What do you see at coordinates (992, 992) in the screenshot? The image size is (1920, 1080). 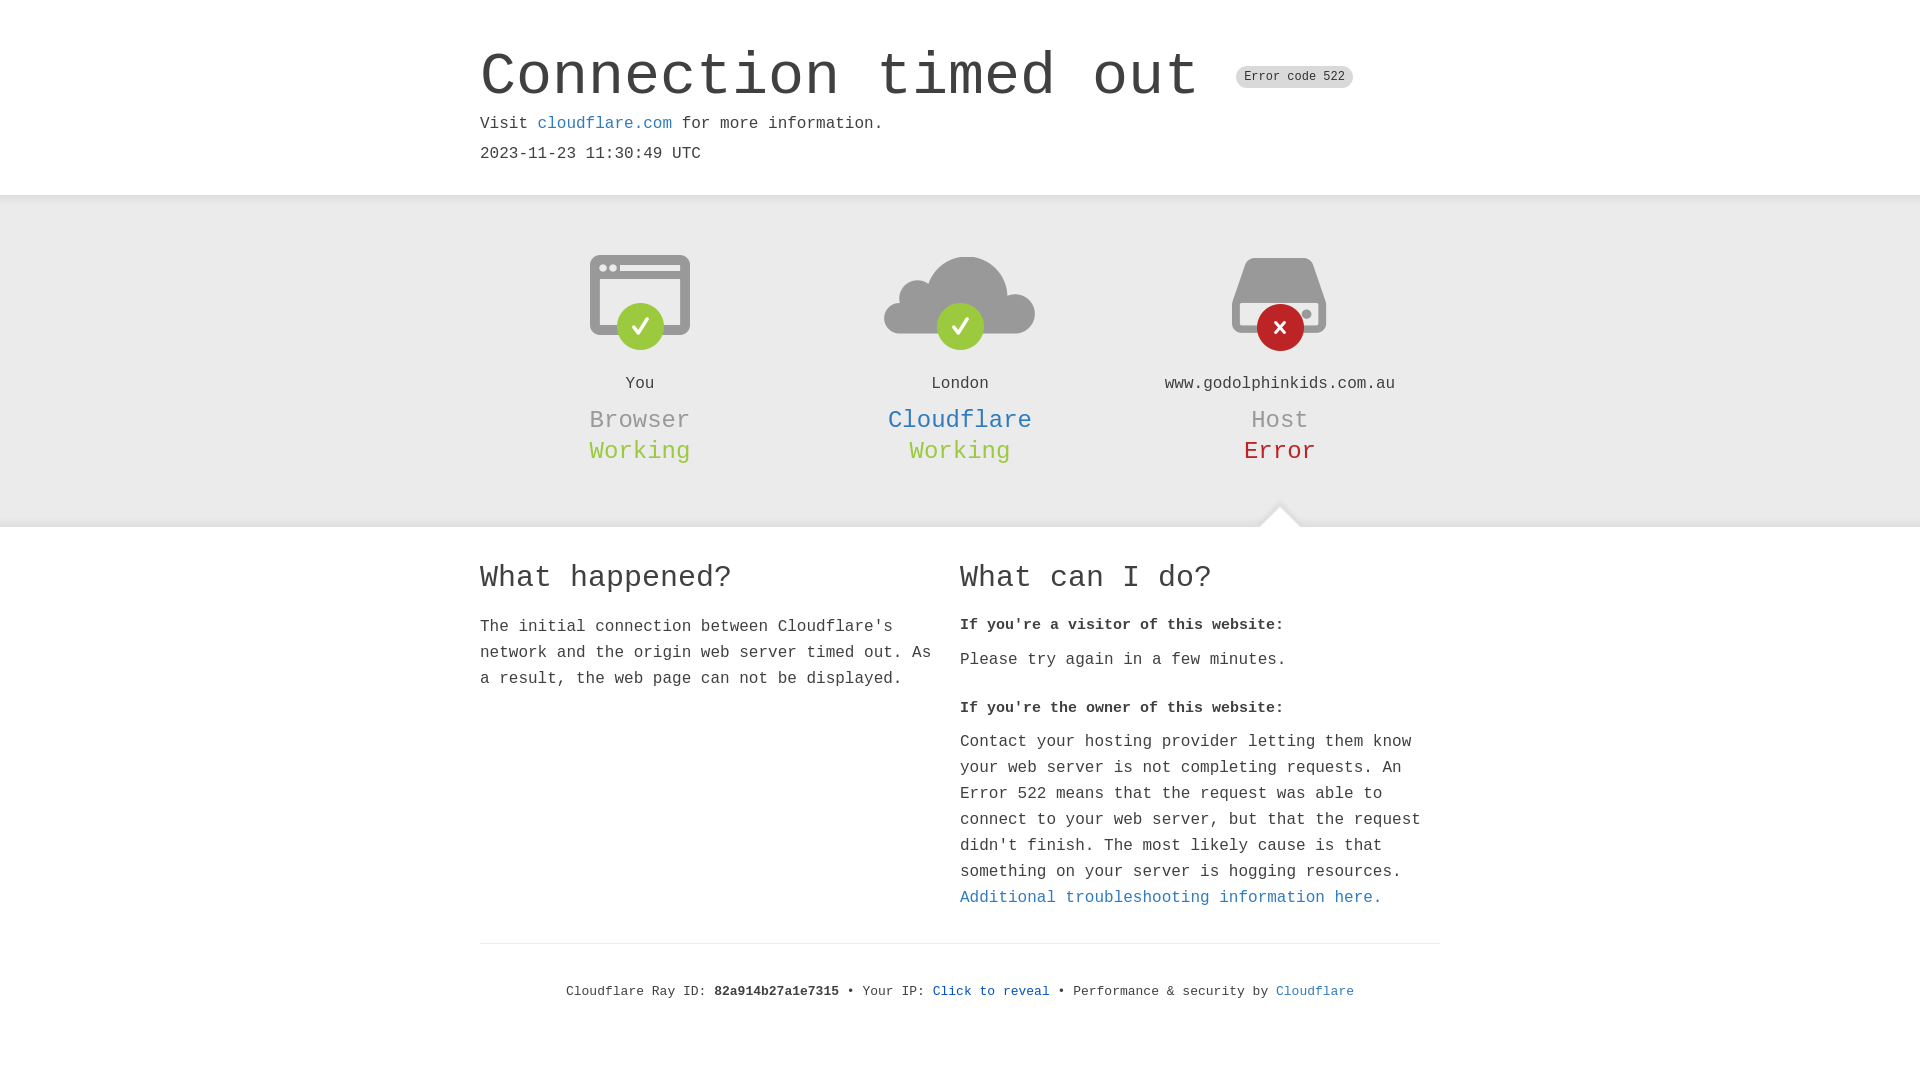 I see `Click to reveal` at bounding box center [992, 992].